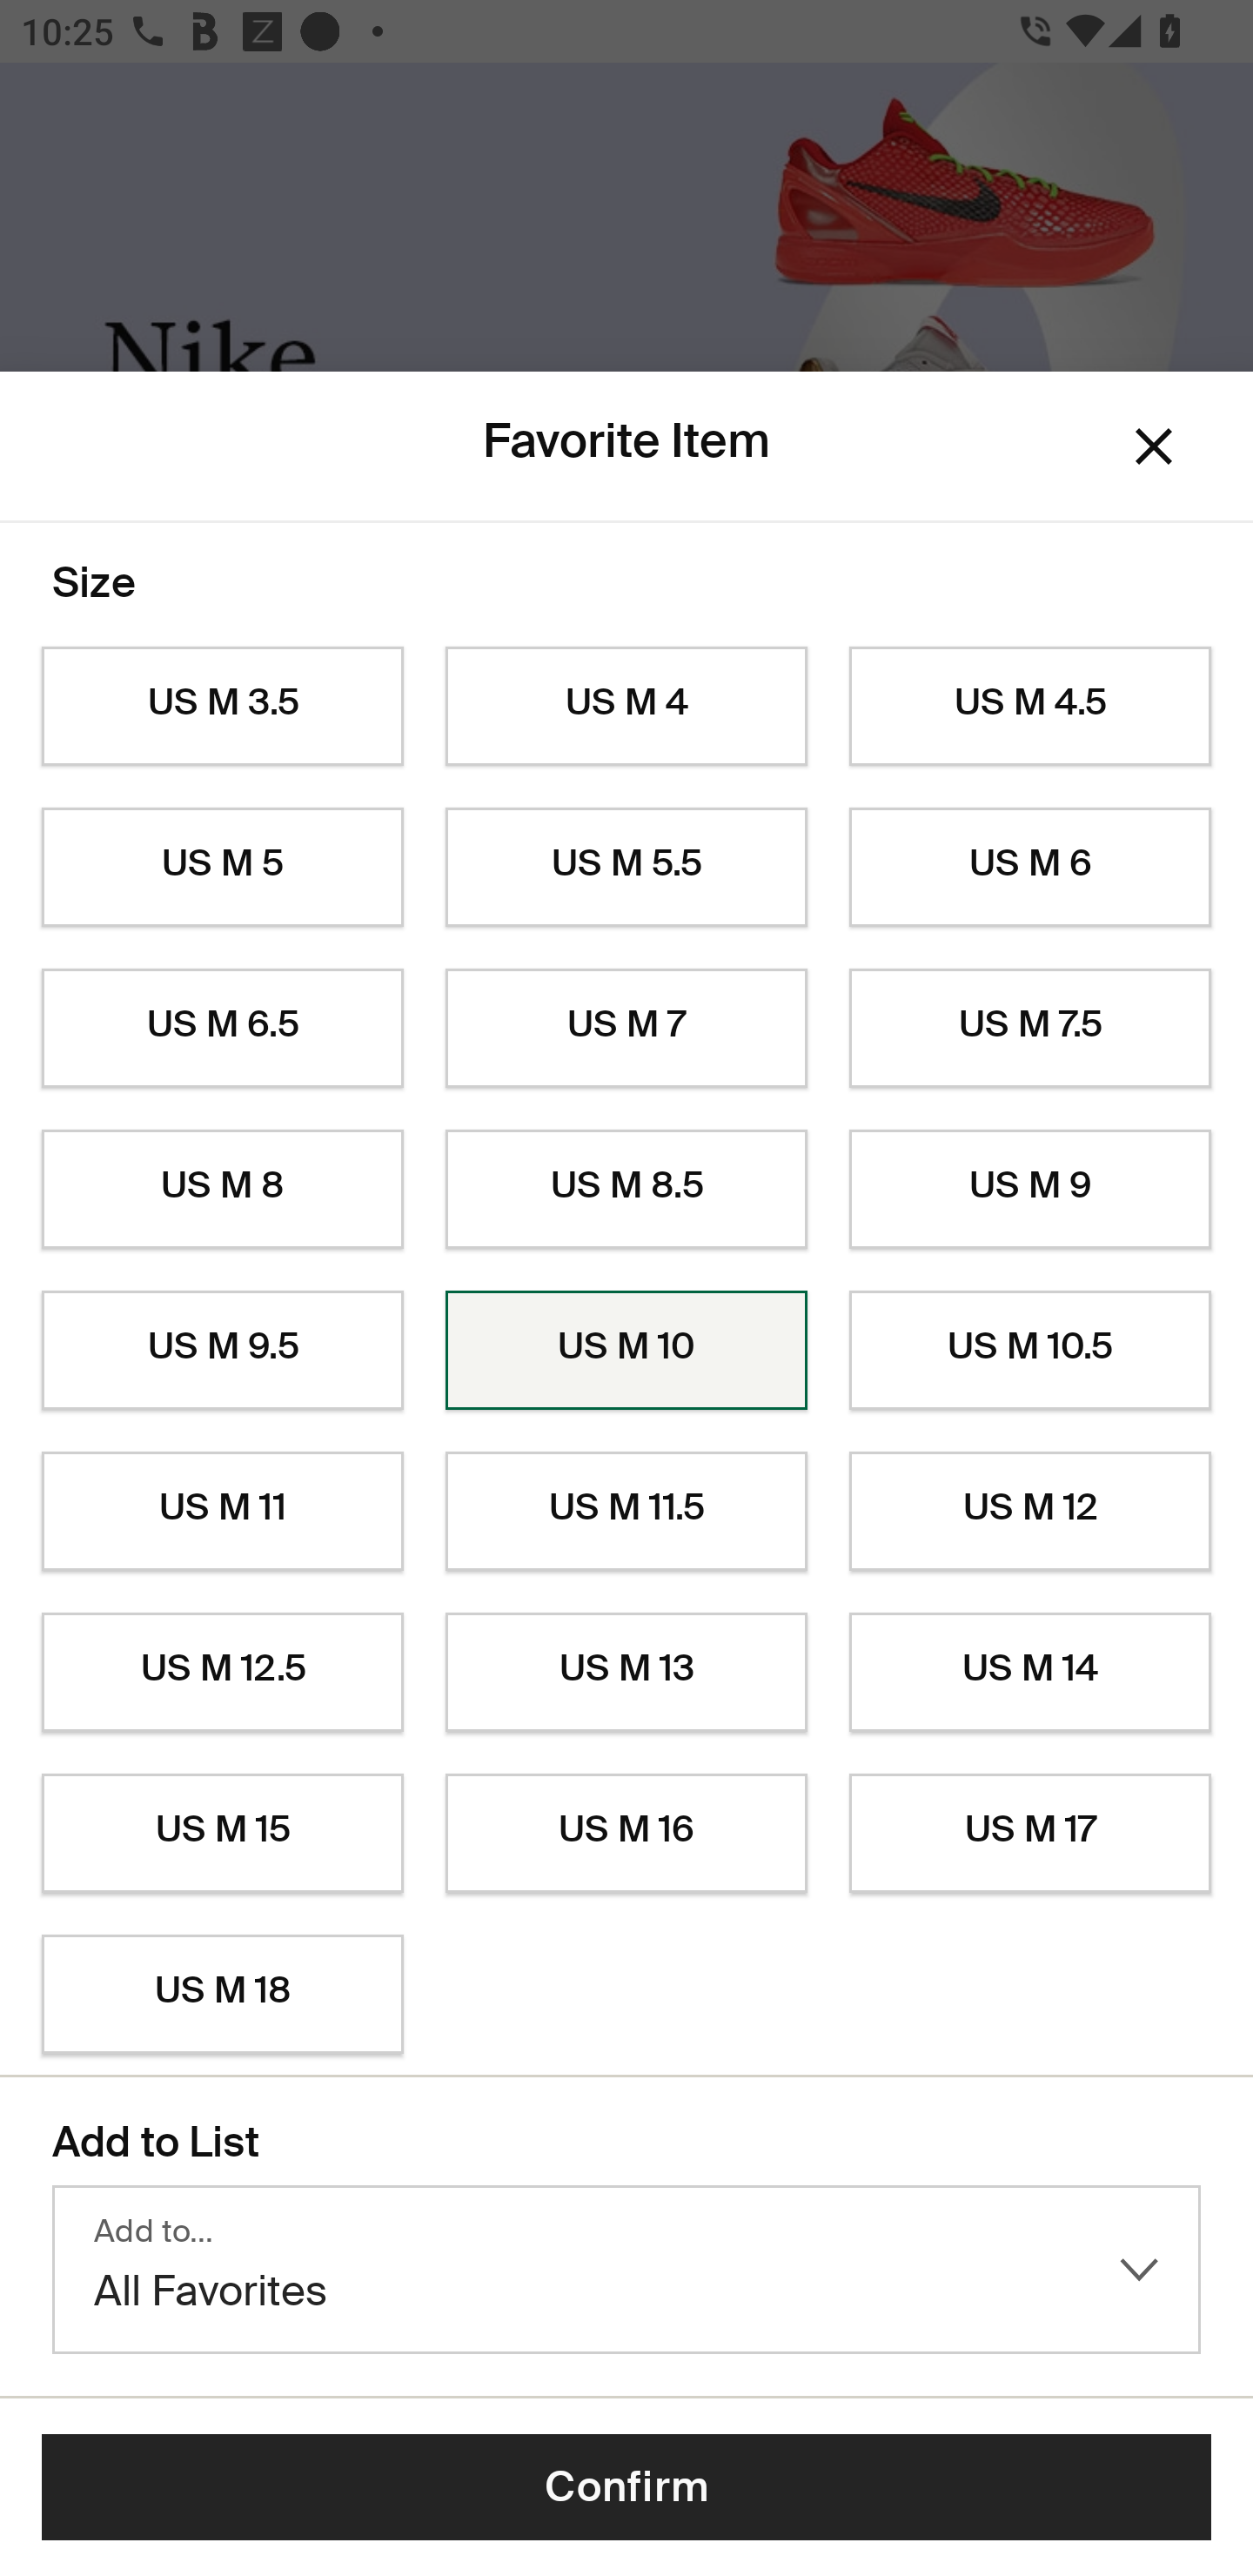  What do you see at coordinates (1030, 867) in the screenshot?
I see `US M 6` at bounding box center [1030, 867].